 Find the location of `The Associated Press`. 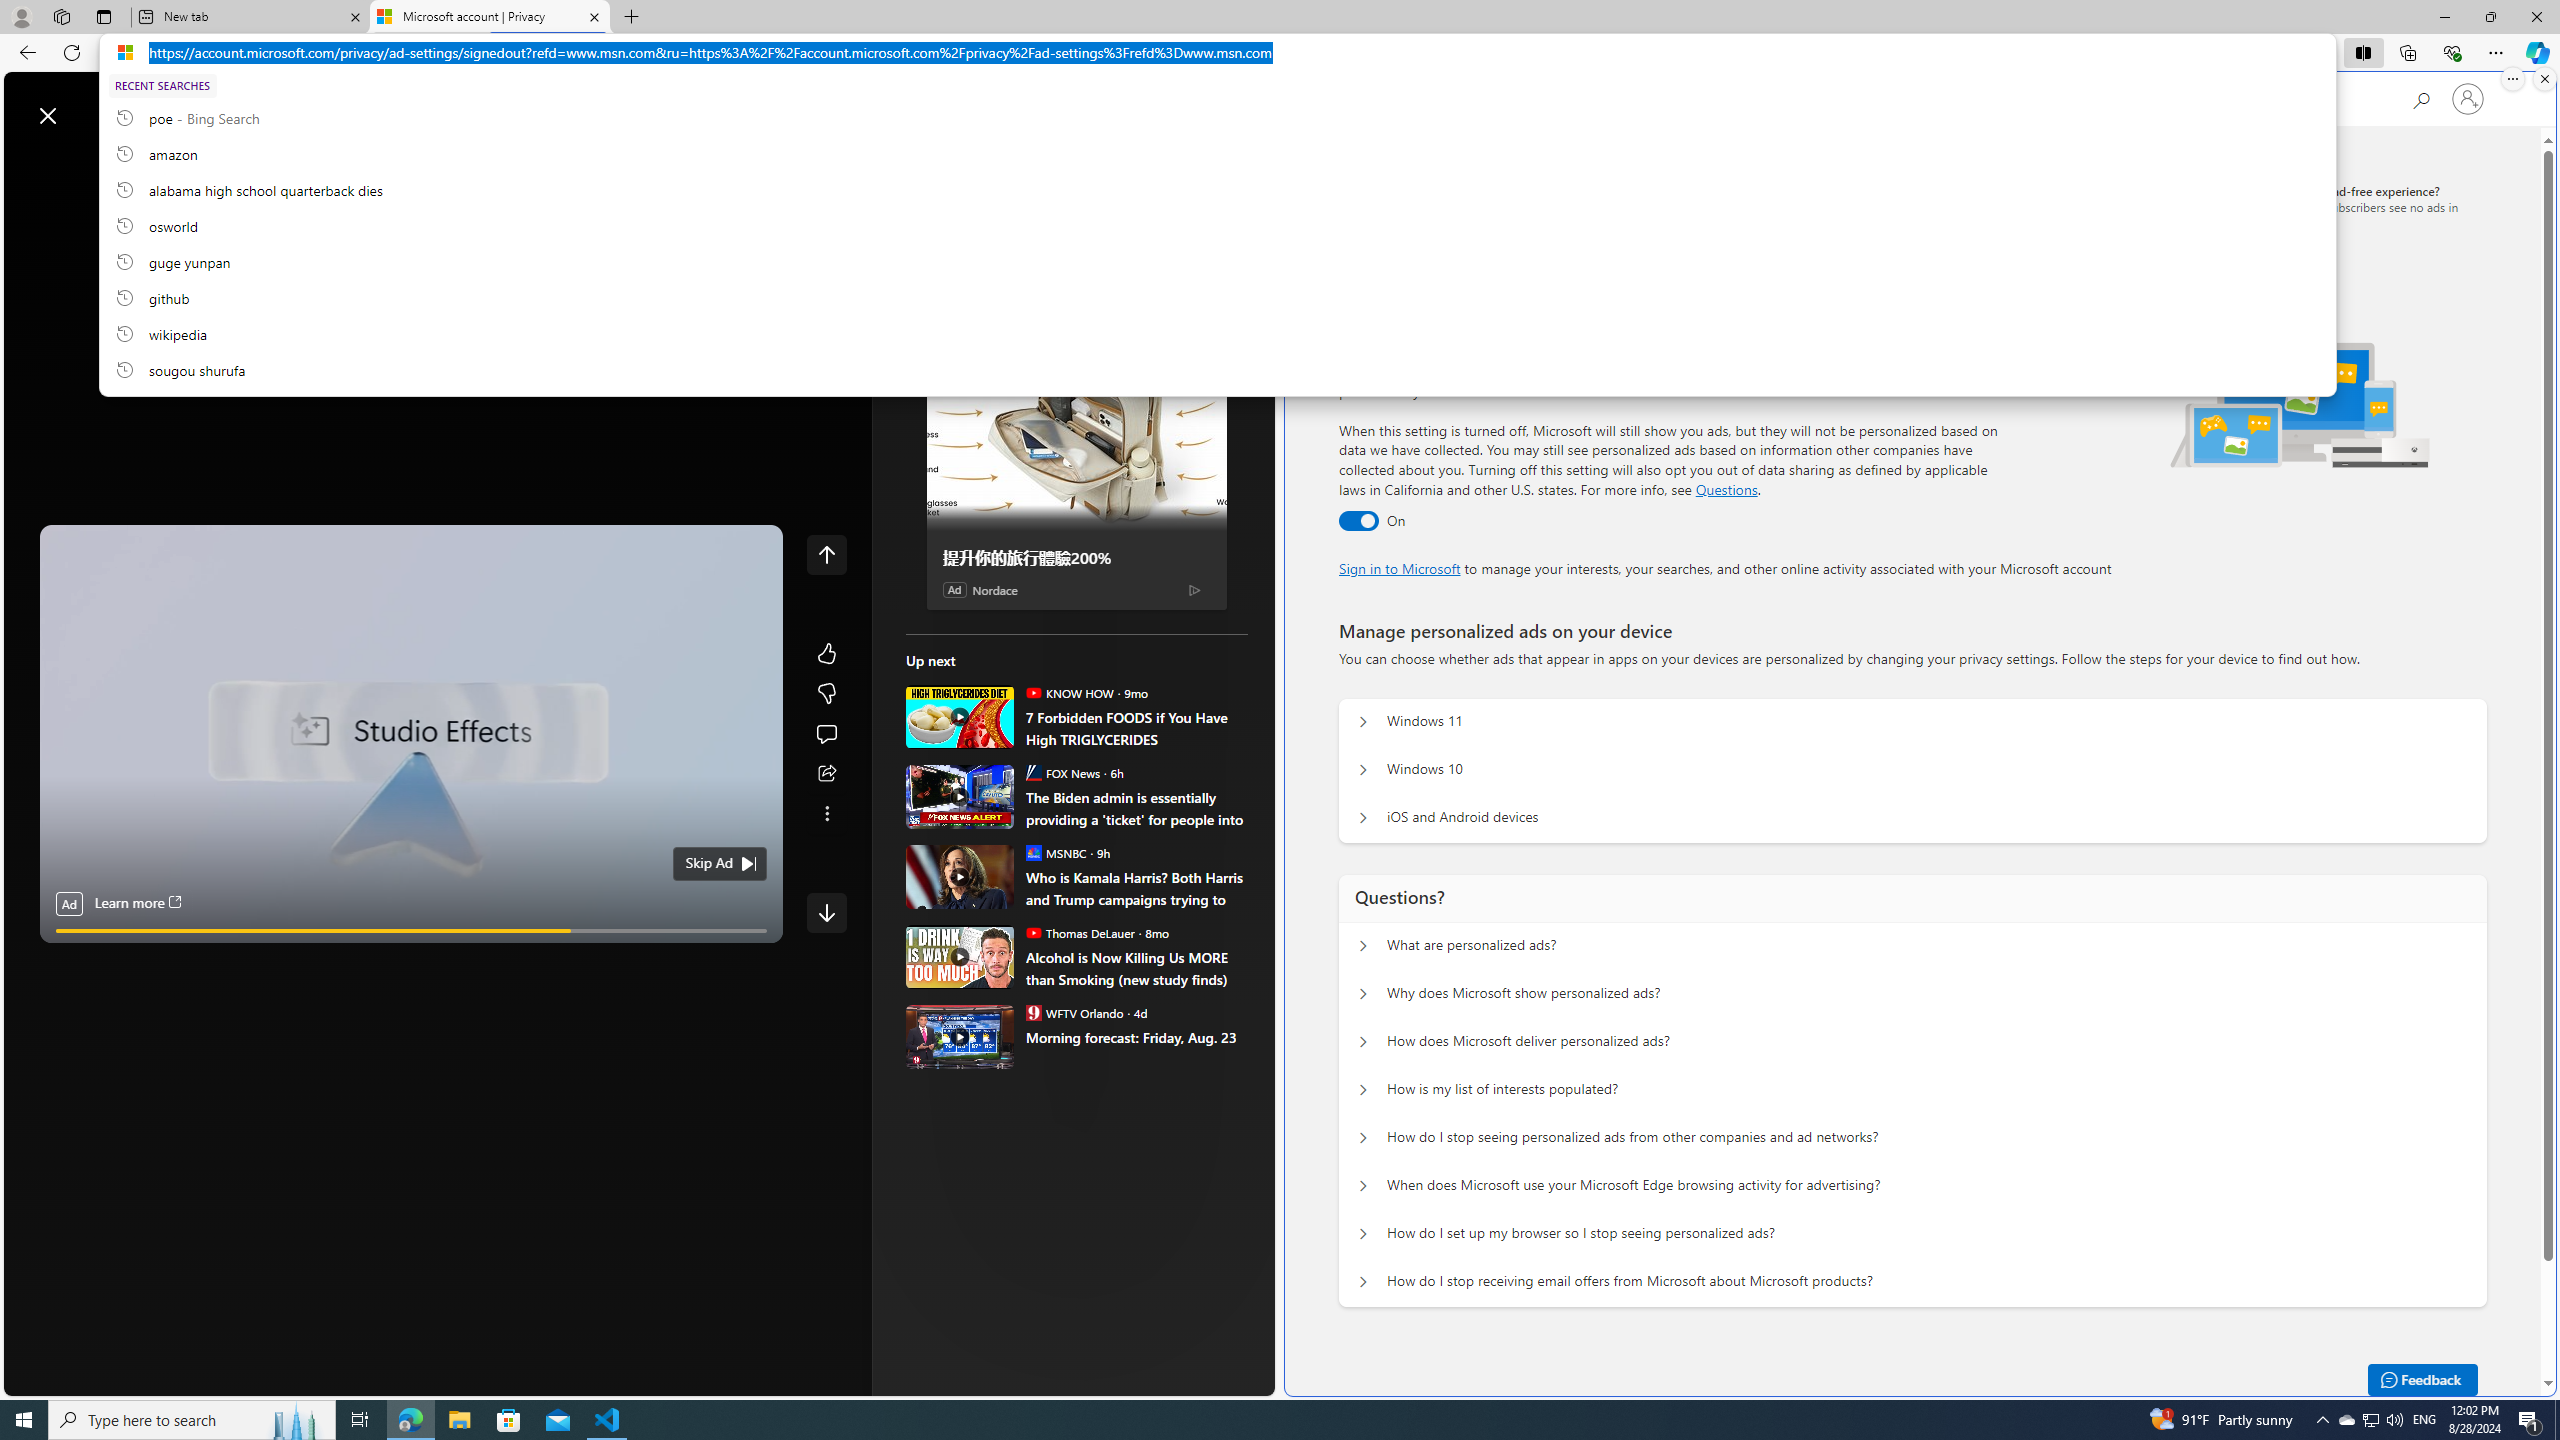

The Associated Press is located at coordinates (975, 644).